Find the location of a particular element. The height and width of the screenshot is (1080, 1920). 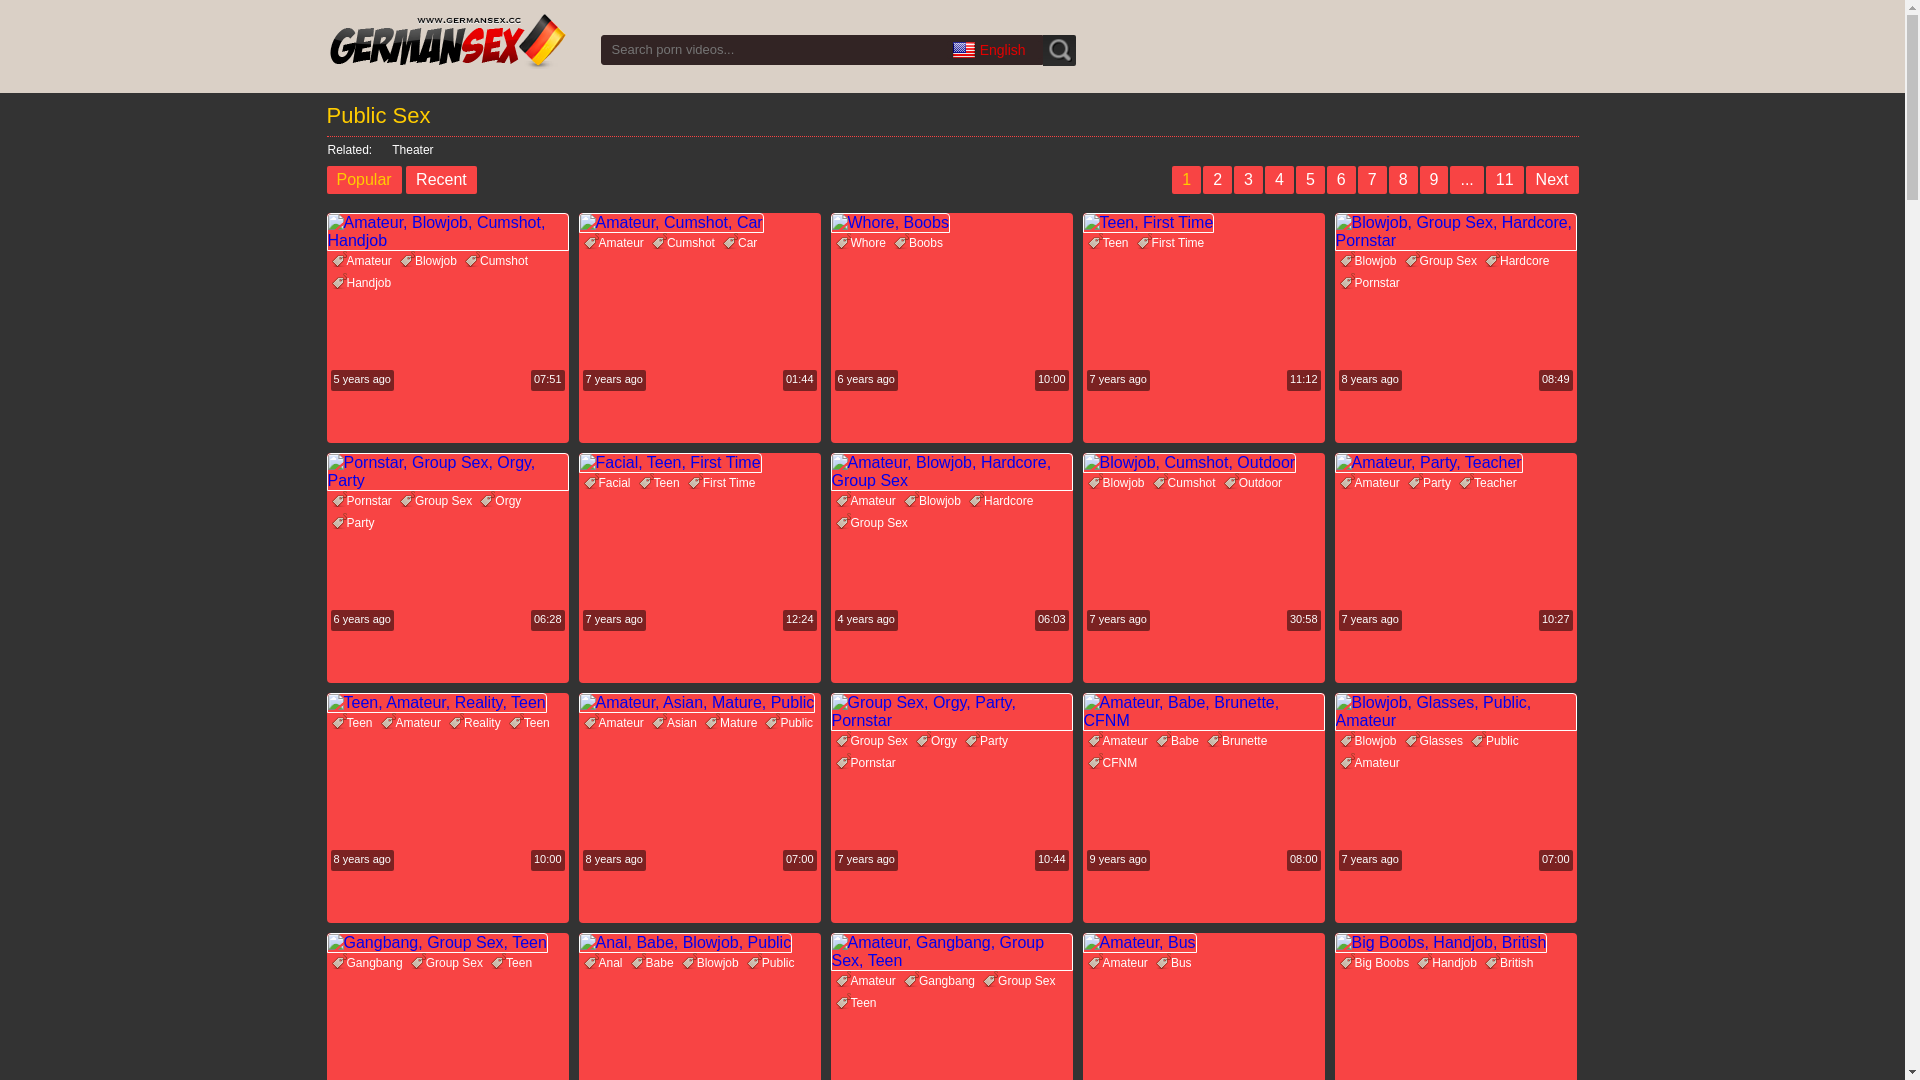

Amateur is located at coordinates (1372, 763).